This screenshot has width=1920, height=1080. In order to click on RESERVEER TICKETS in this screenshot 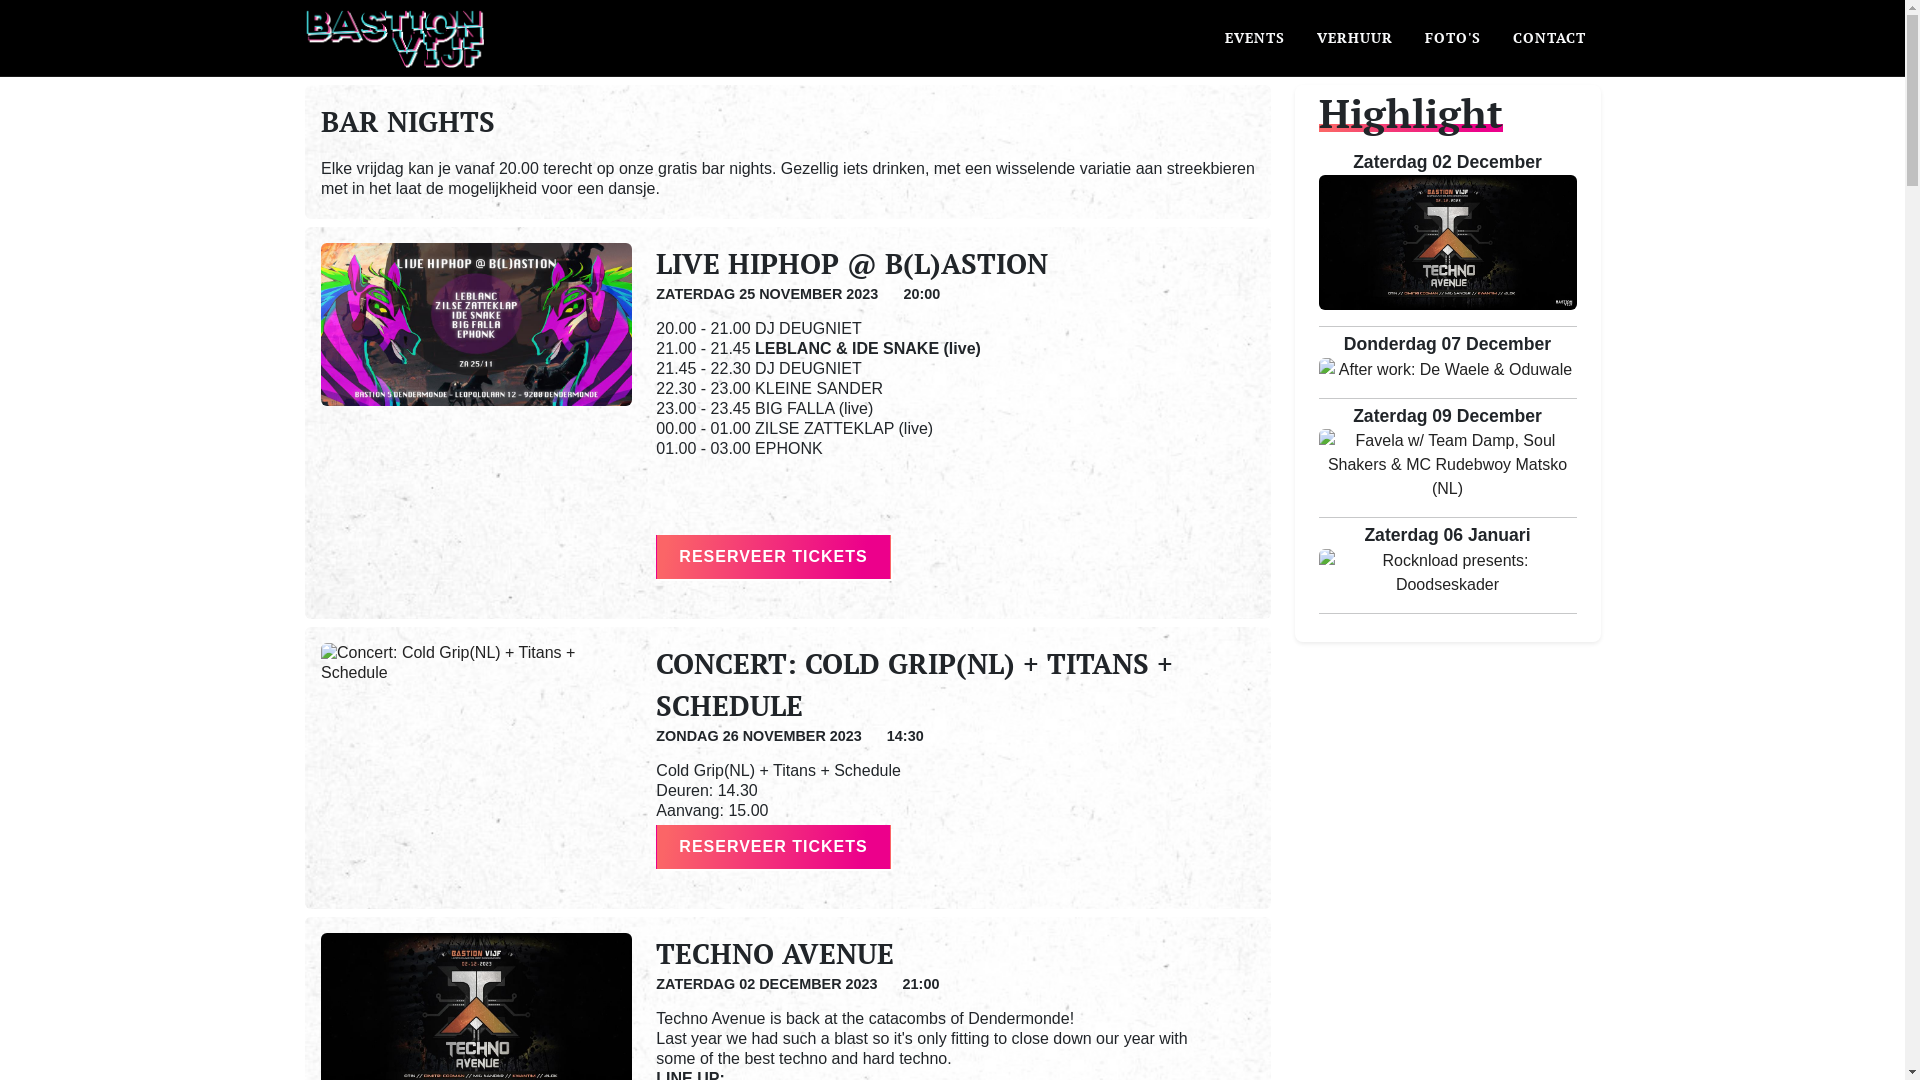, I will do `click(773, 847)`.